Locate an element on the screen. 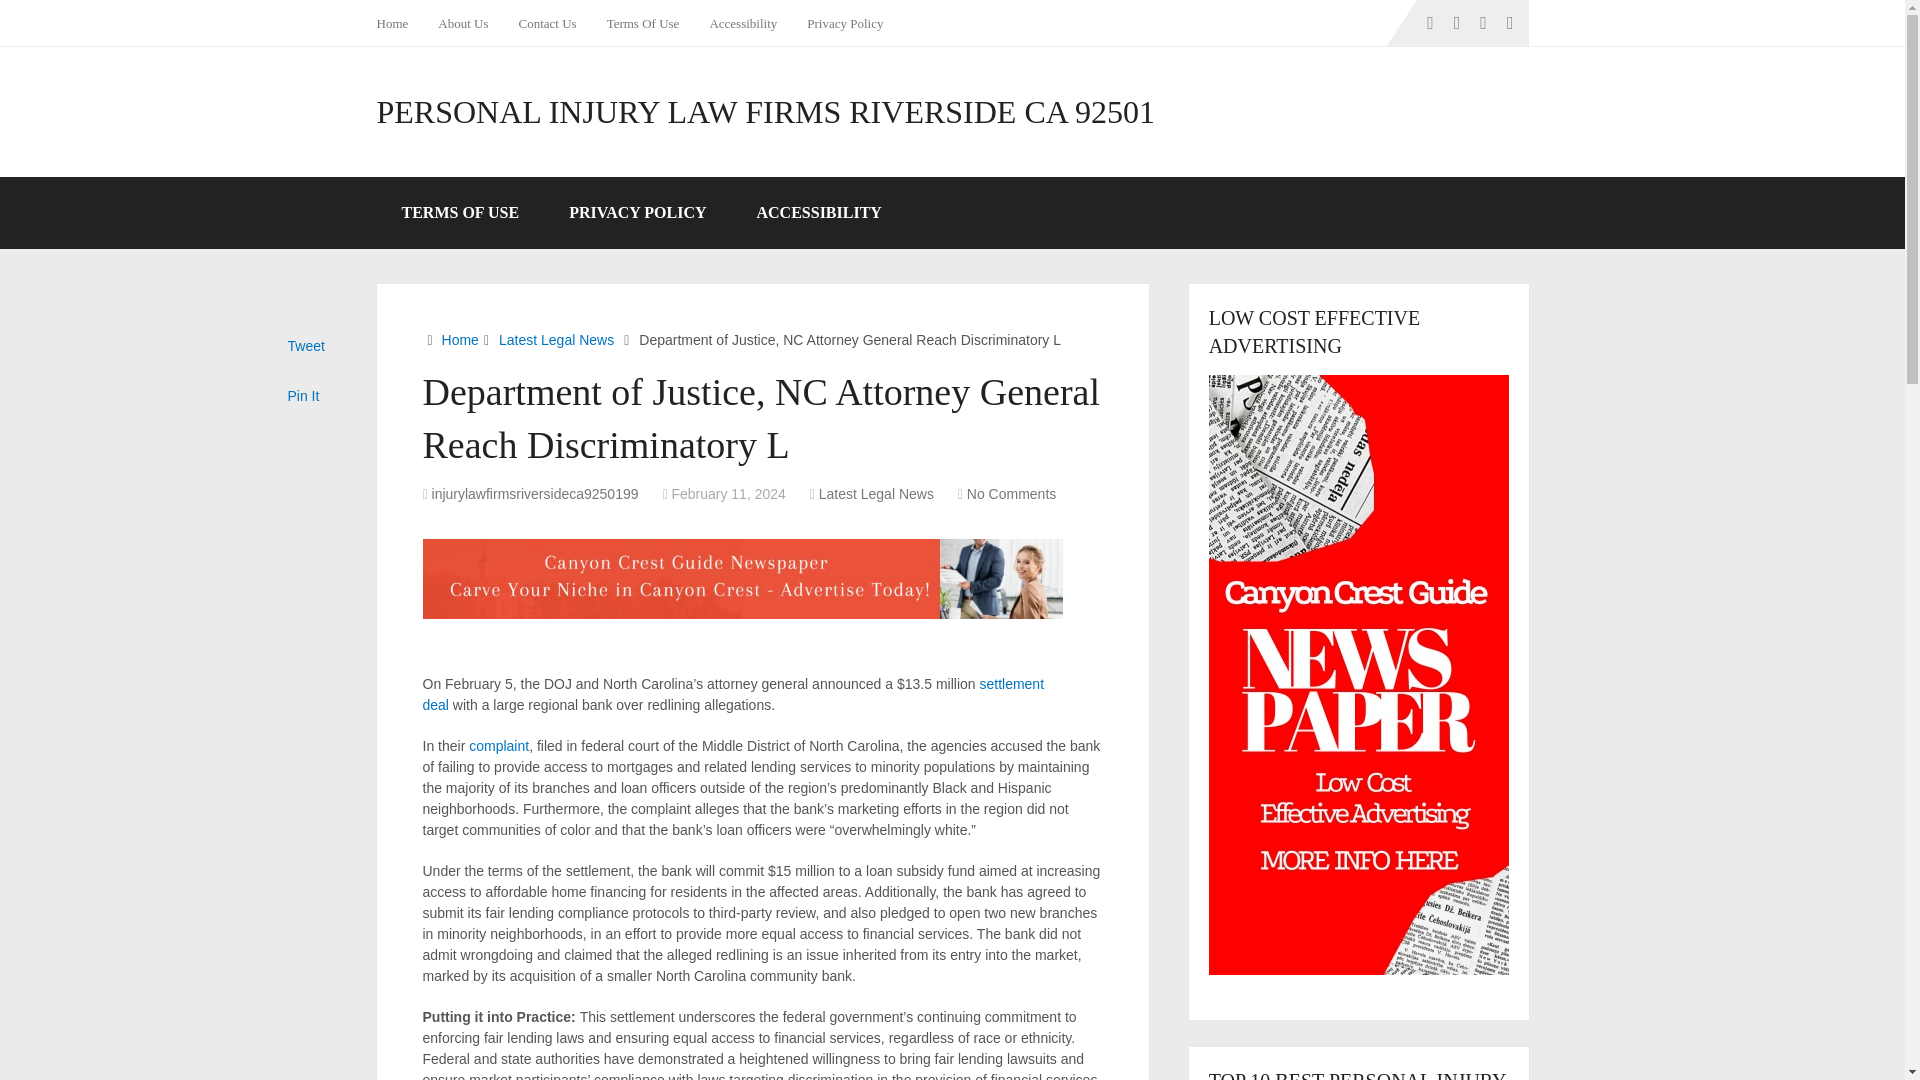 This screenshot has height=1080, width=1920. ACCESSIBILITY is located at coordinates (818, 213).